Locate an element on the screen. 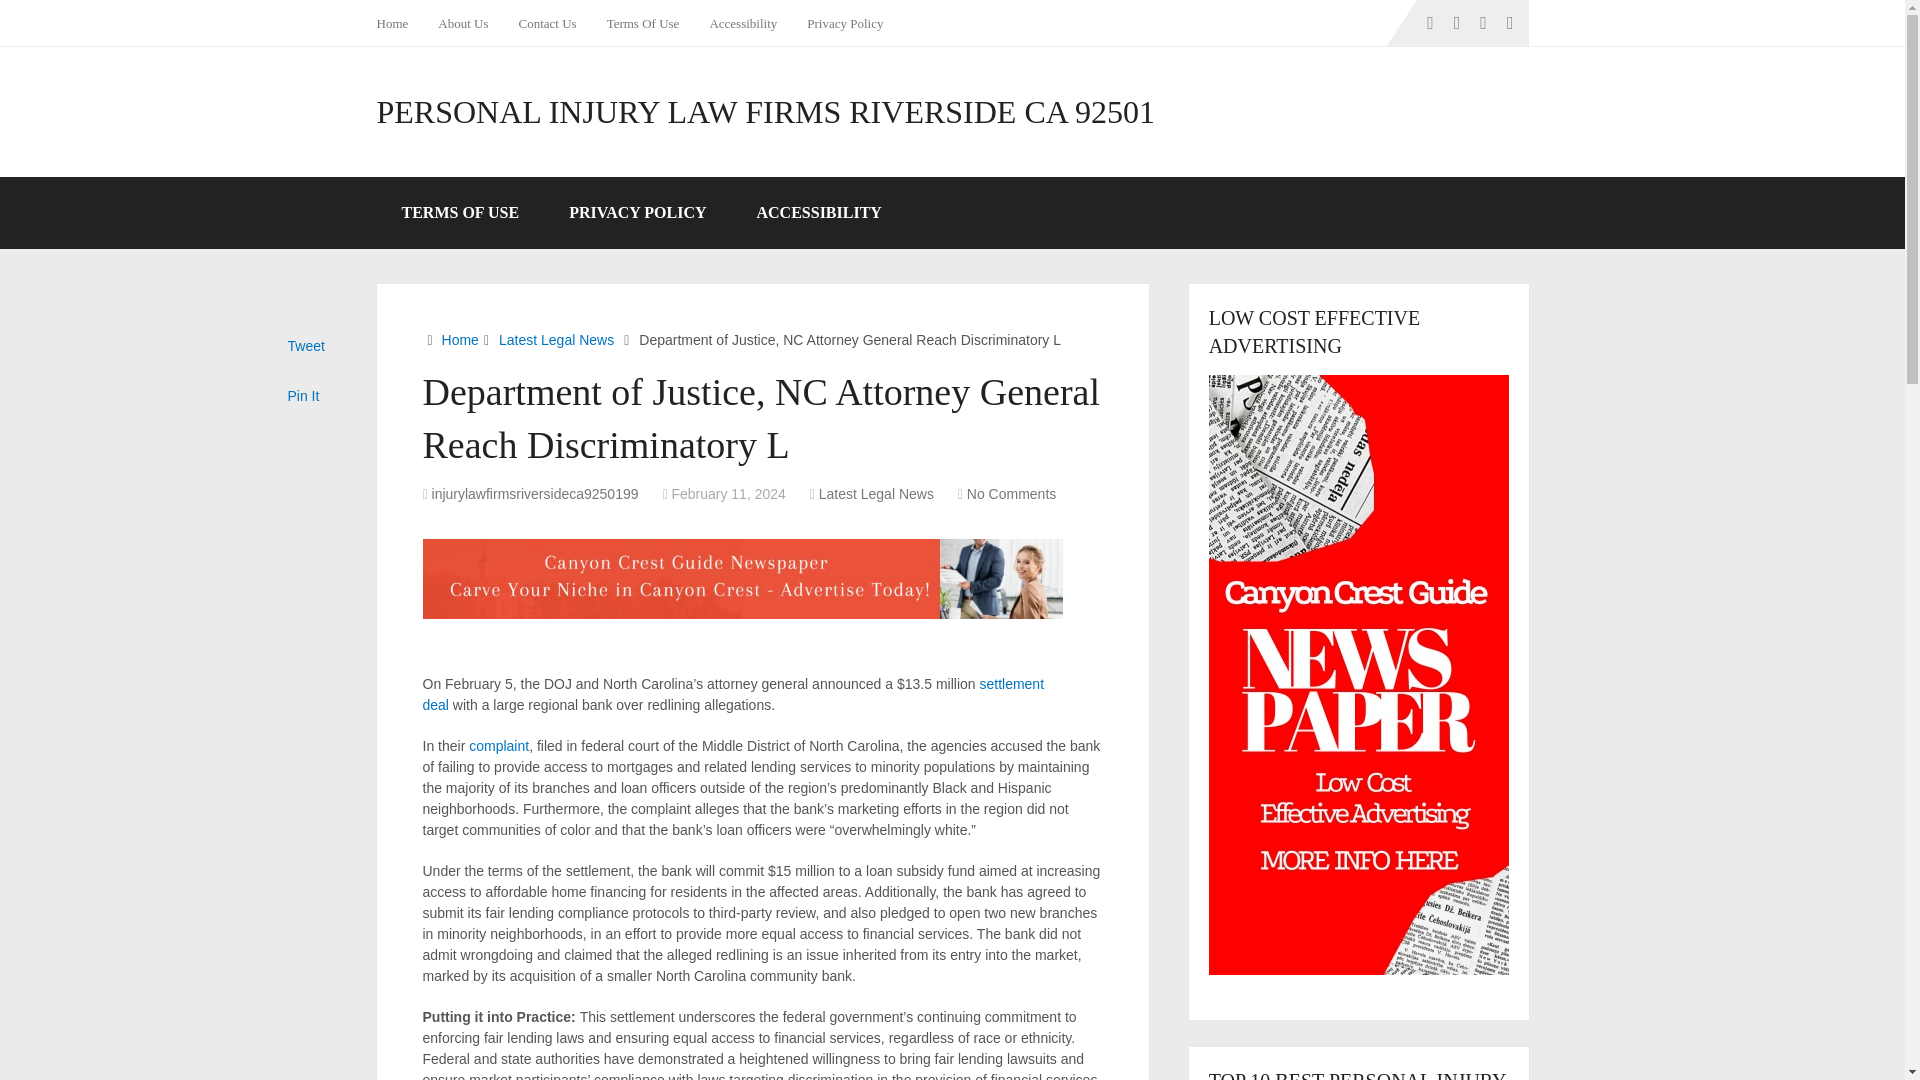 This screenshot has height=1080, width=1920. ACCESSIBILITY is located at coordinates (818, 213).